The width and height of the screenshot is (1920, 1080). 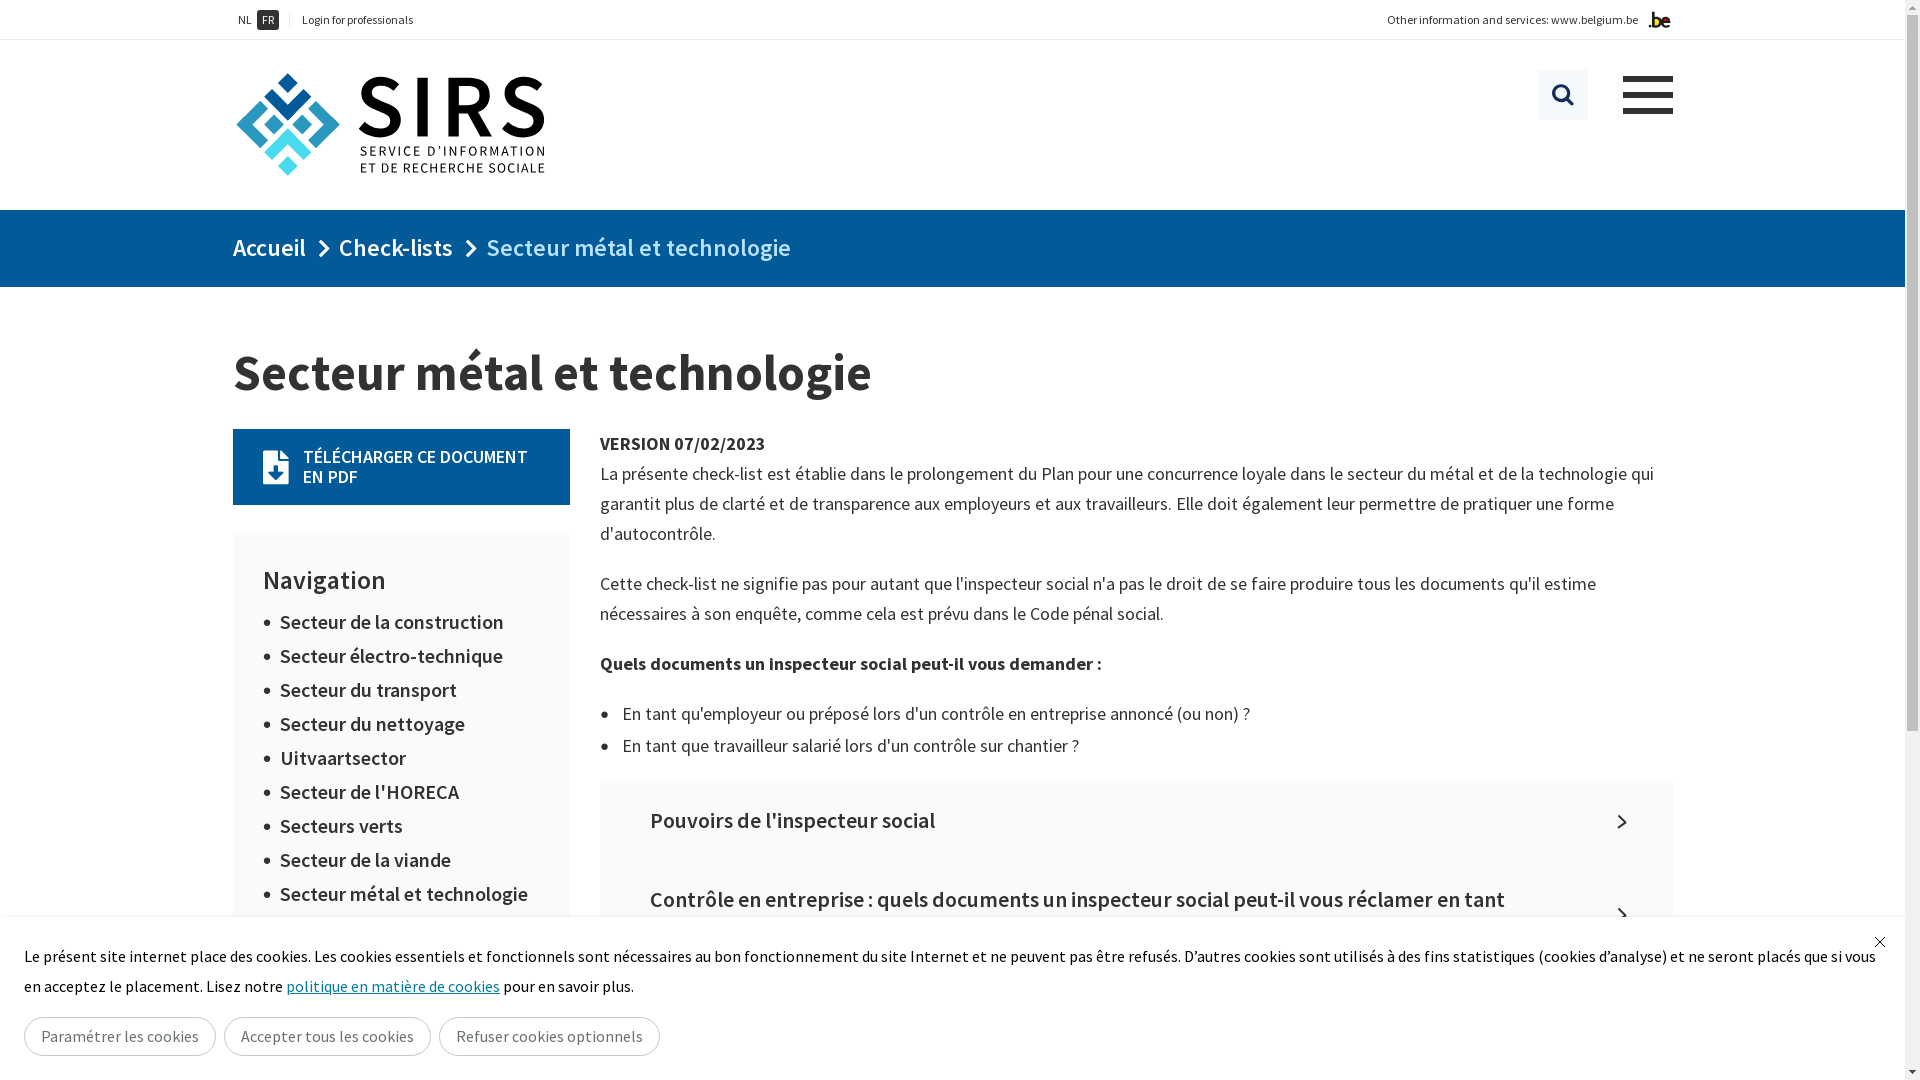 I want to click on Secteur des garages et carrosserie, so click(x=376, y=944).